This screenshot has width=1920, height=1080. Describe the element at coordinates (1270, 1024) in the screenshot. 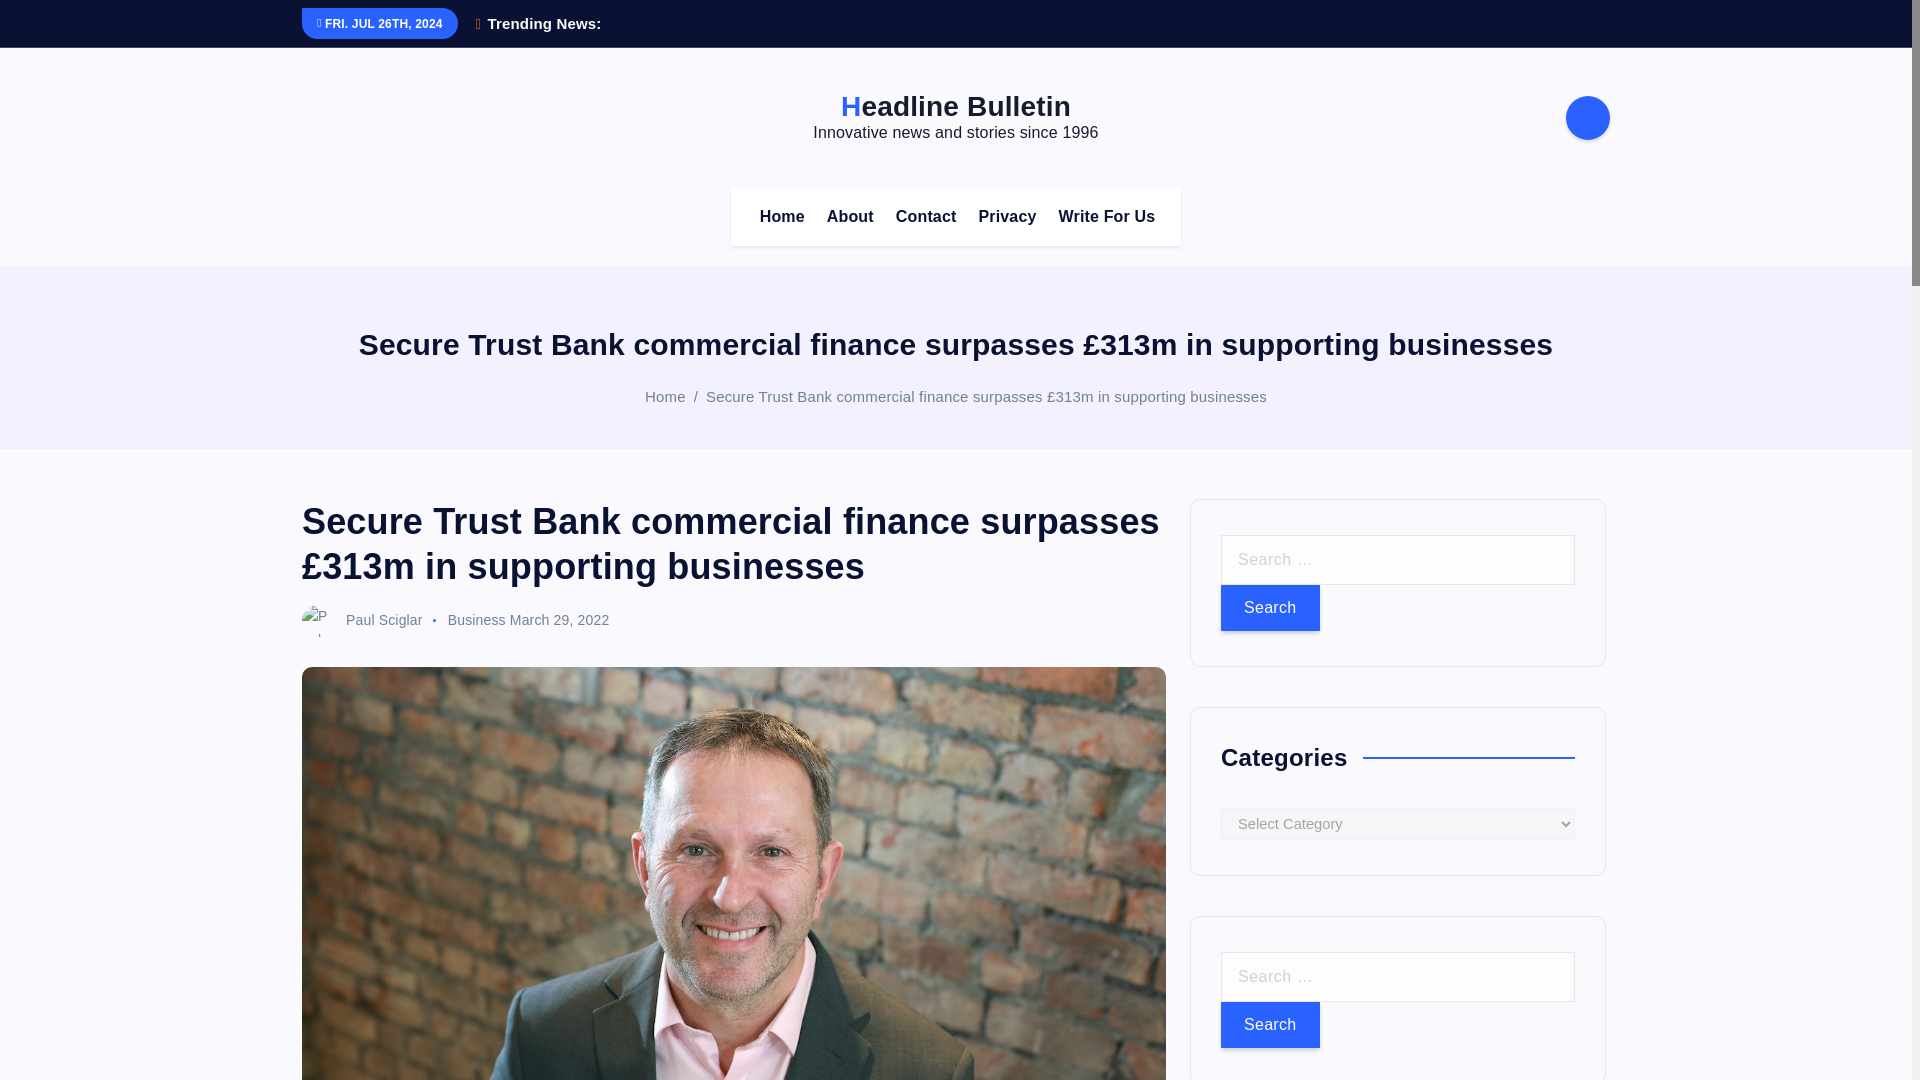

I see `Search` at that location.